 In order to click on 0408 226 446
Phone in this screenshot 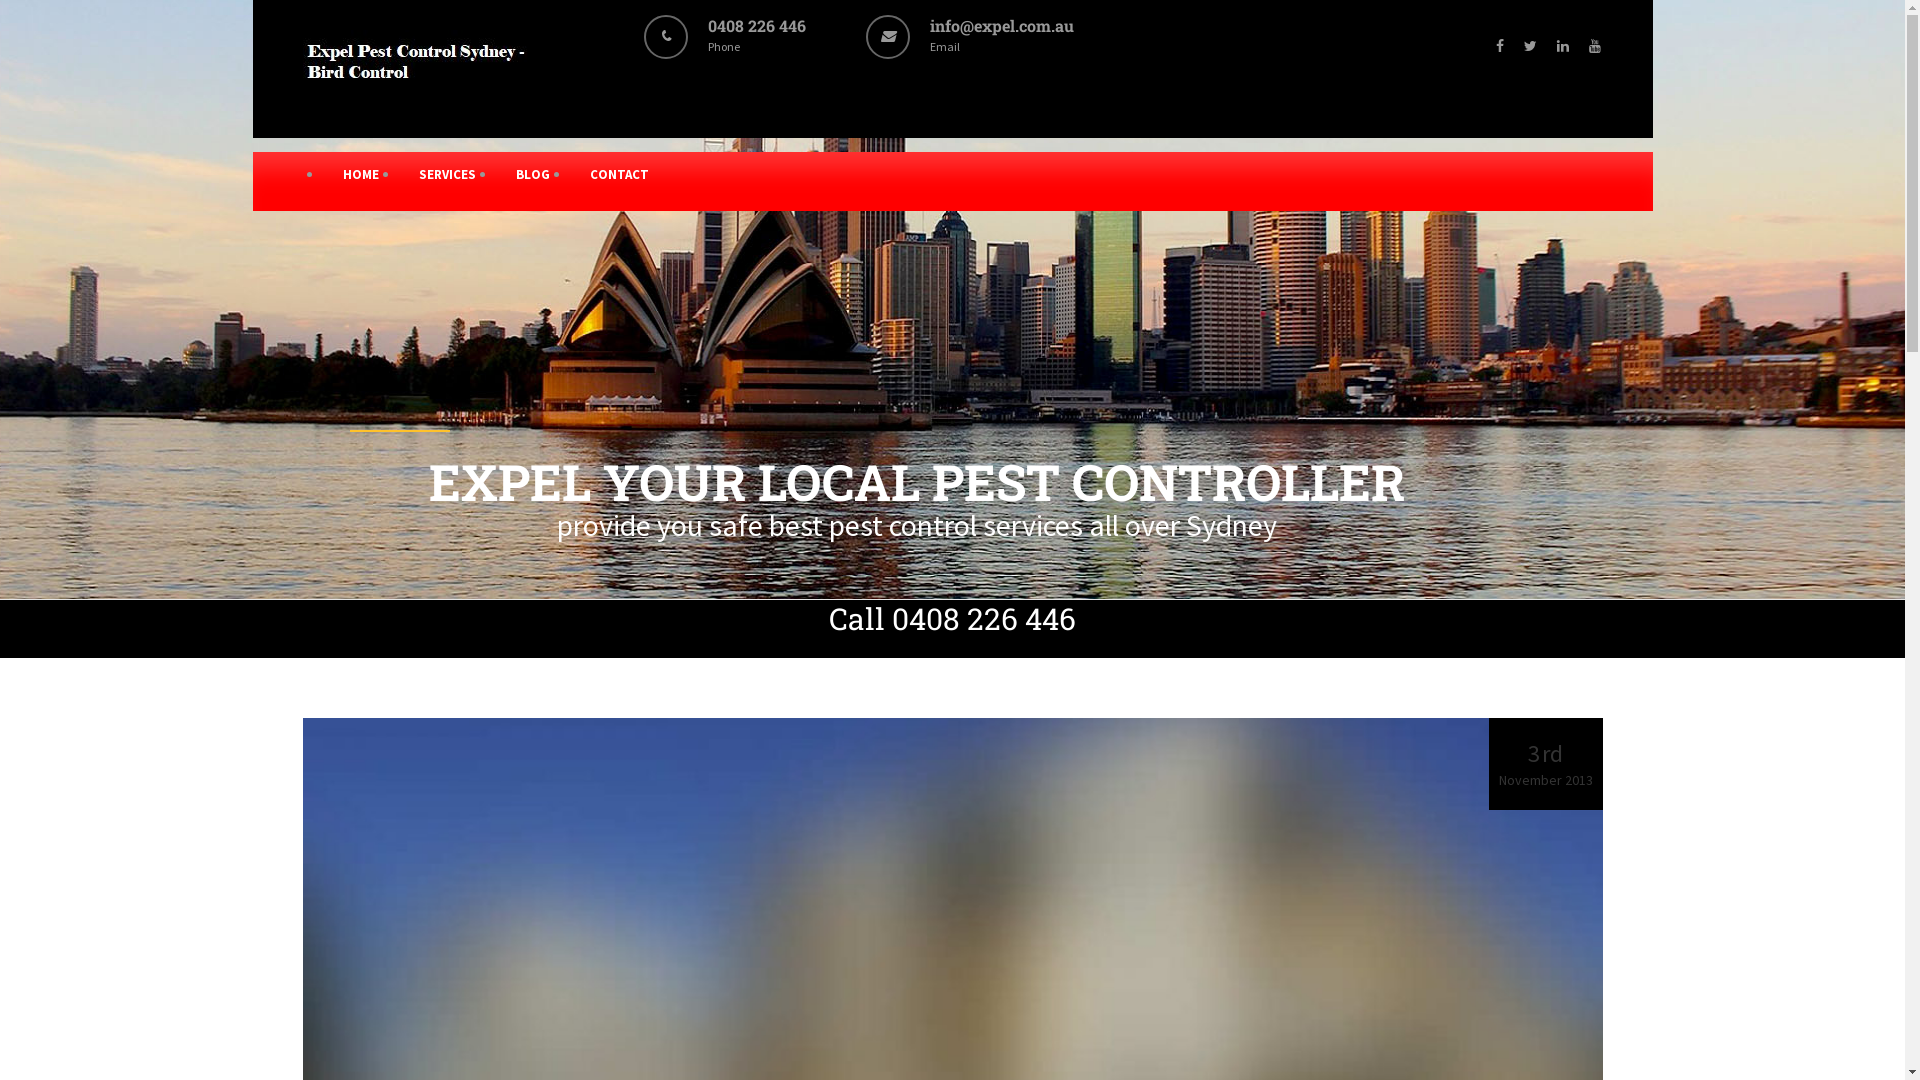, I will do `click(757, 46)`.